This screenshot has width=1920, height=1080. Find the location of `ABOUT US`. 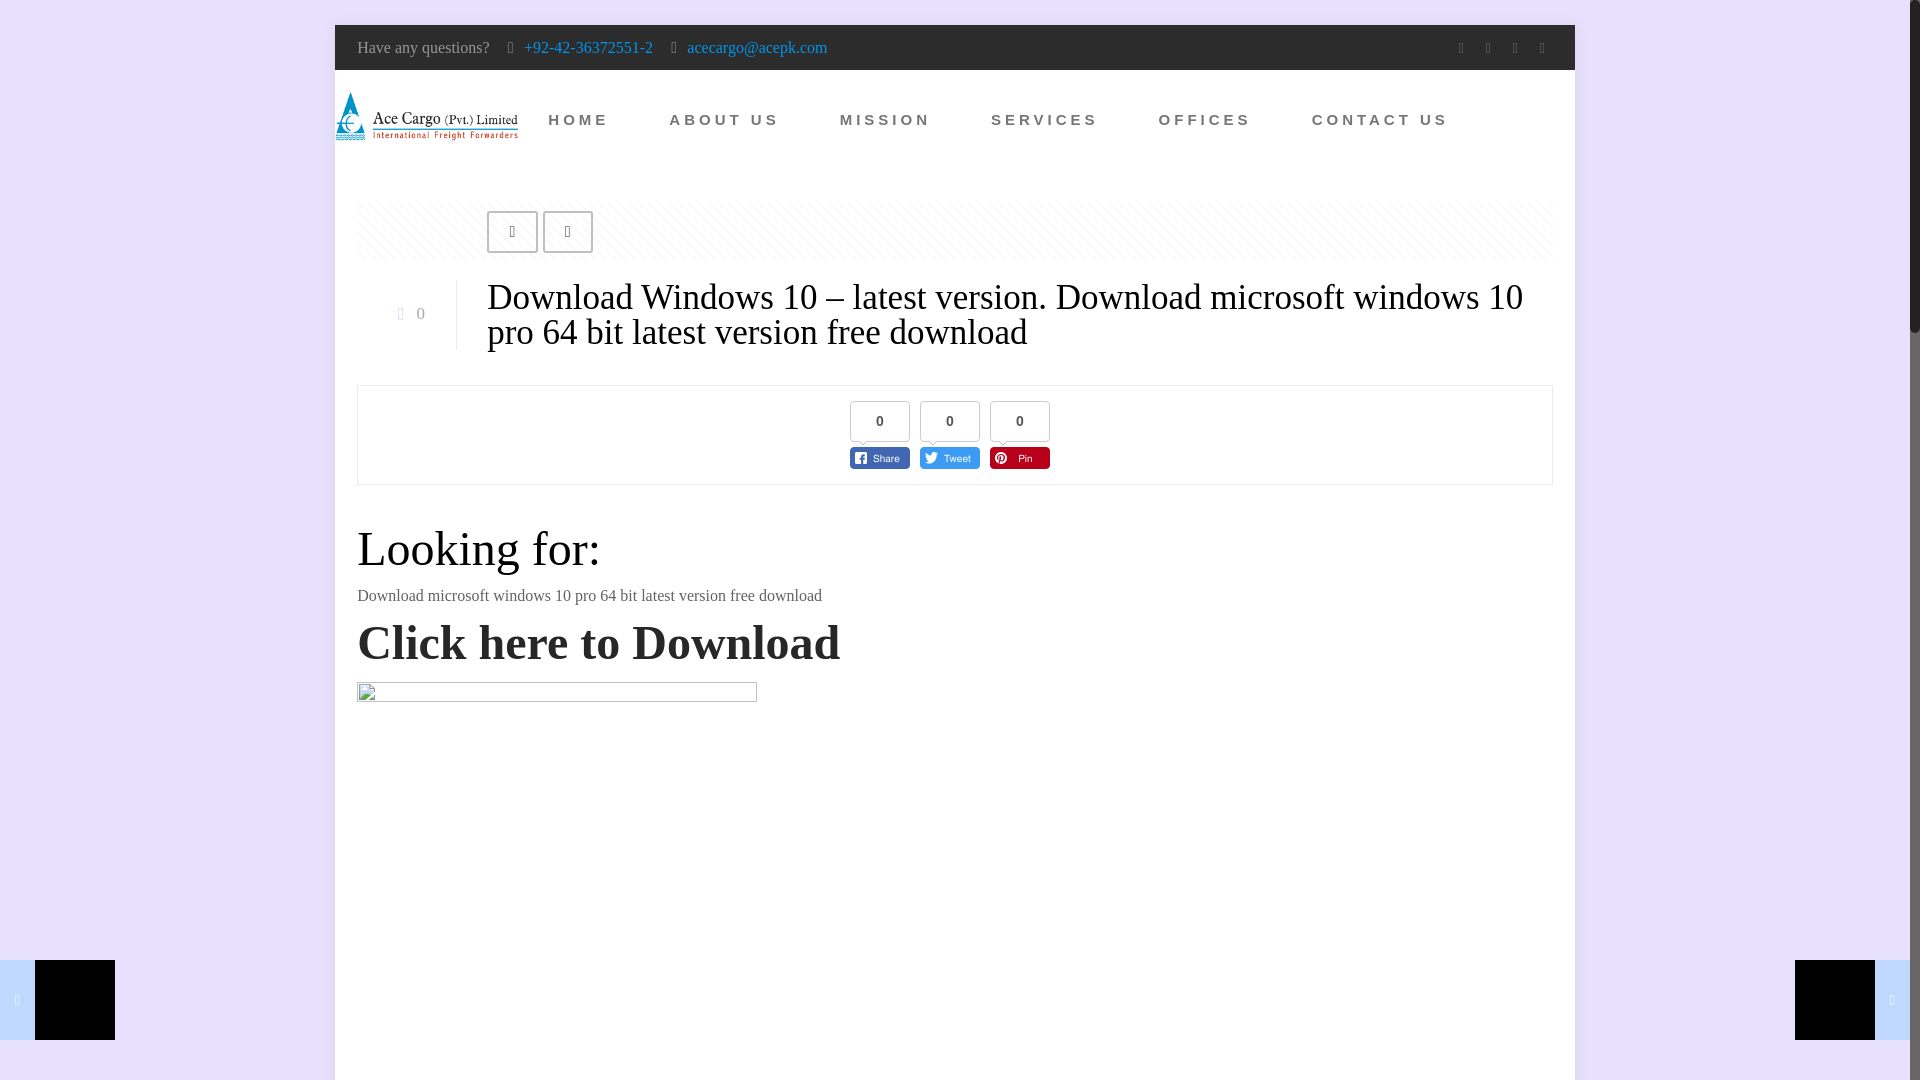

ABOUT US is located at coordinates (724, 120).